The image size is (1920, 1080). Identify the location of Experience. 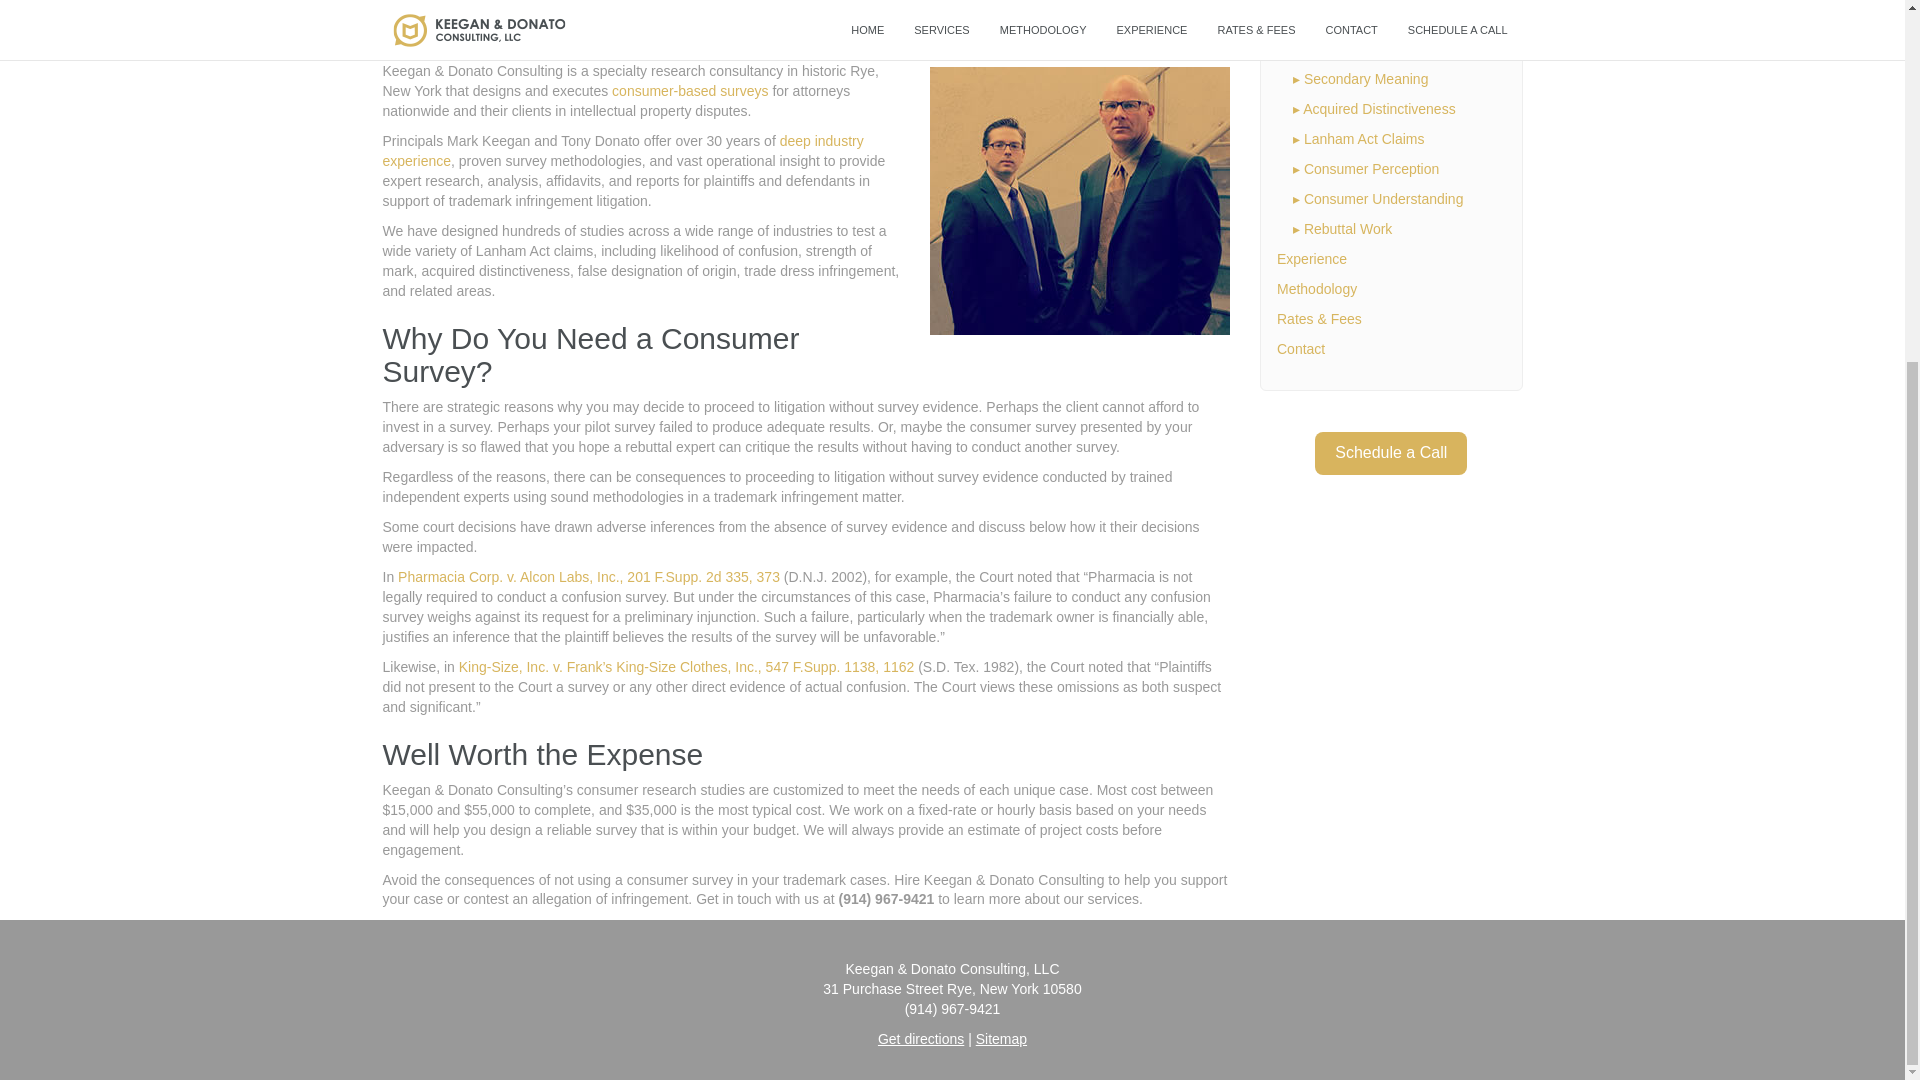
(1312, 258).